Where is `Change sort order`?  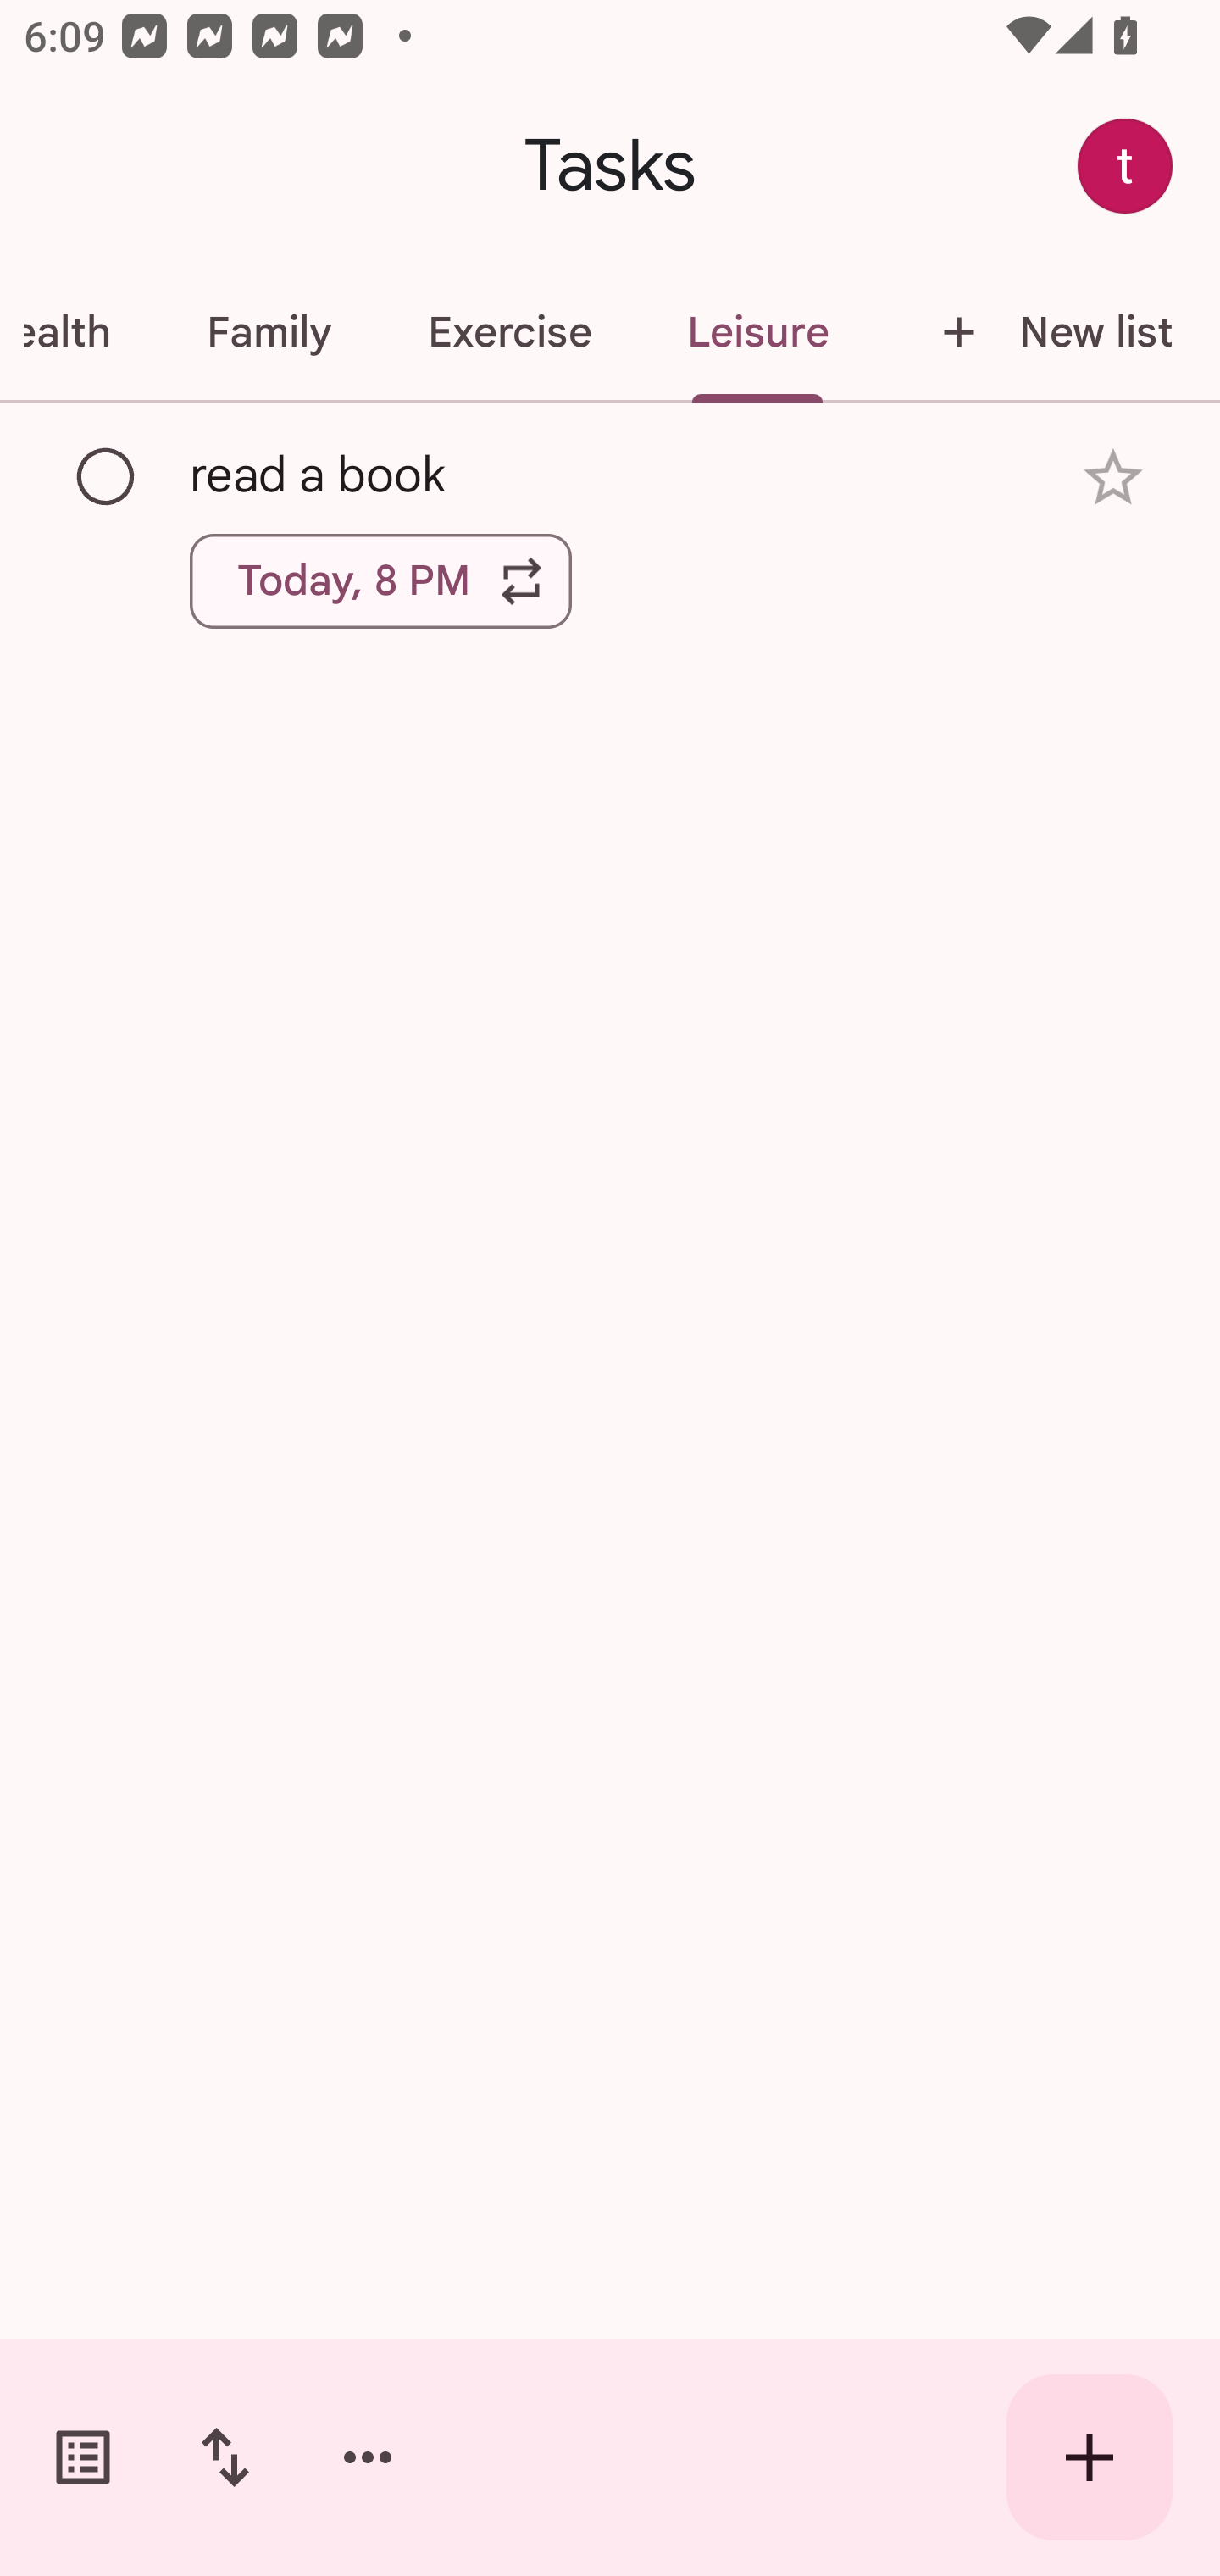
Change sort order is located at coordinates (225, 2457).